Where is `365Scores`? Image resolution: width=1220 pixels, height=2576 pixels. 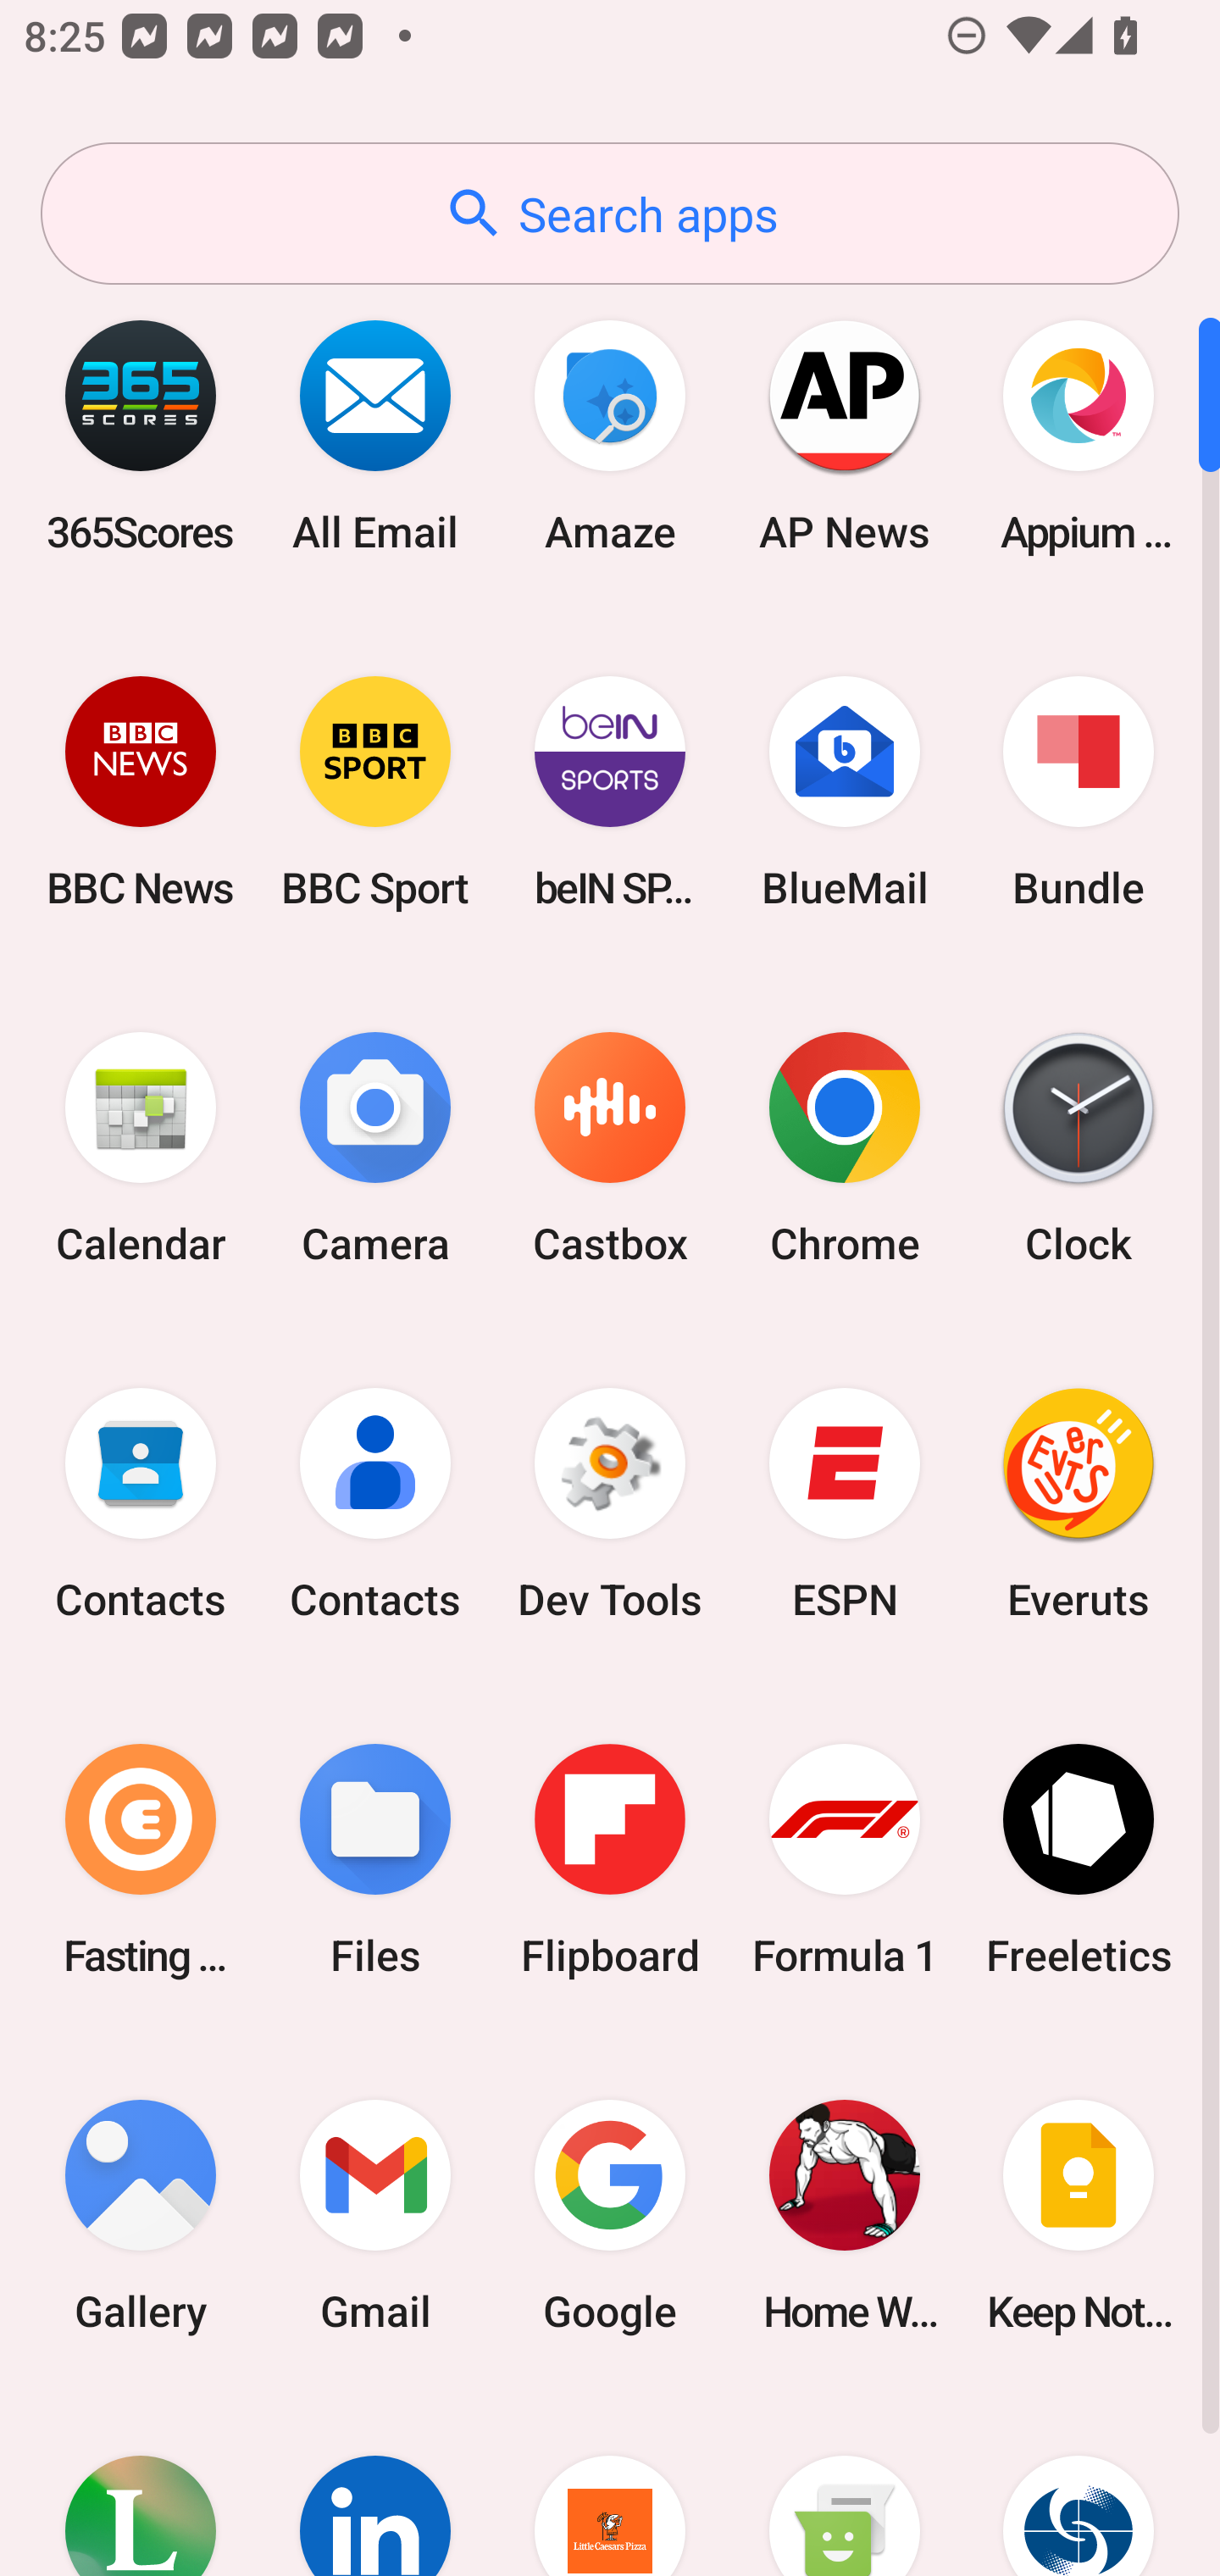
365Scores is located at coordinates (141, 436).